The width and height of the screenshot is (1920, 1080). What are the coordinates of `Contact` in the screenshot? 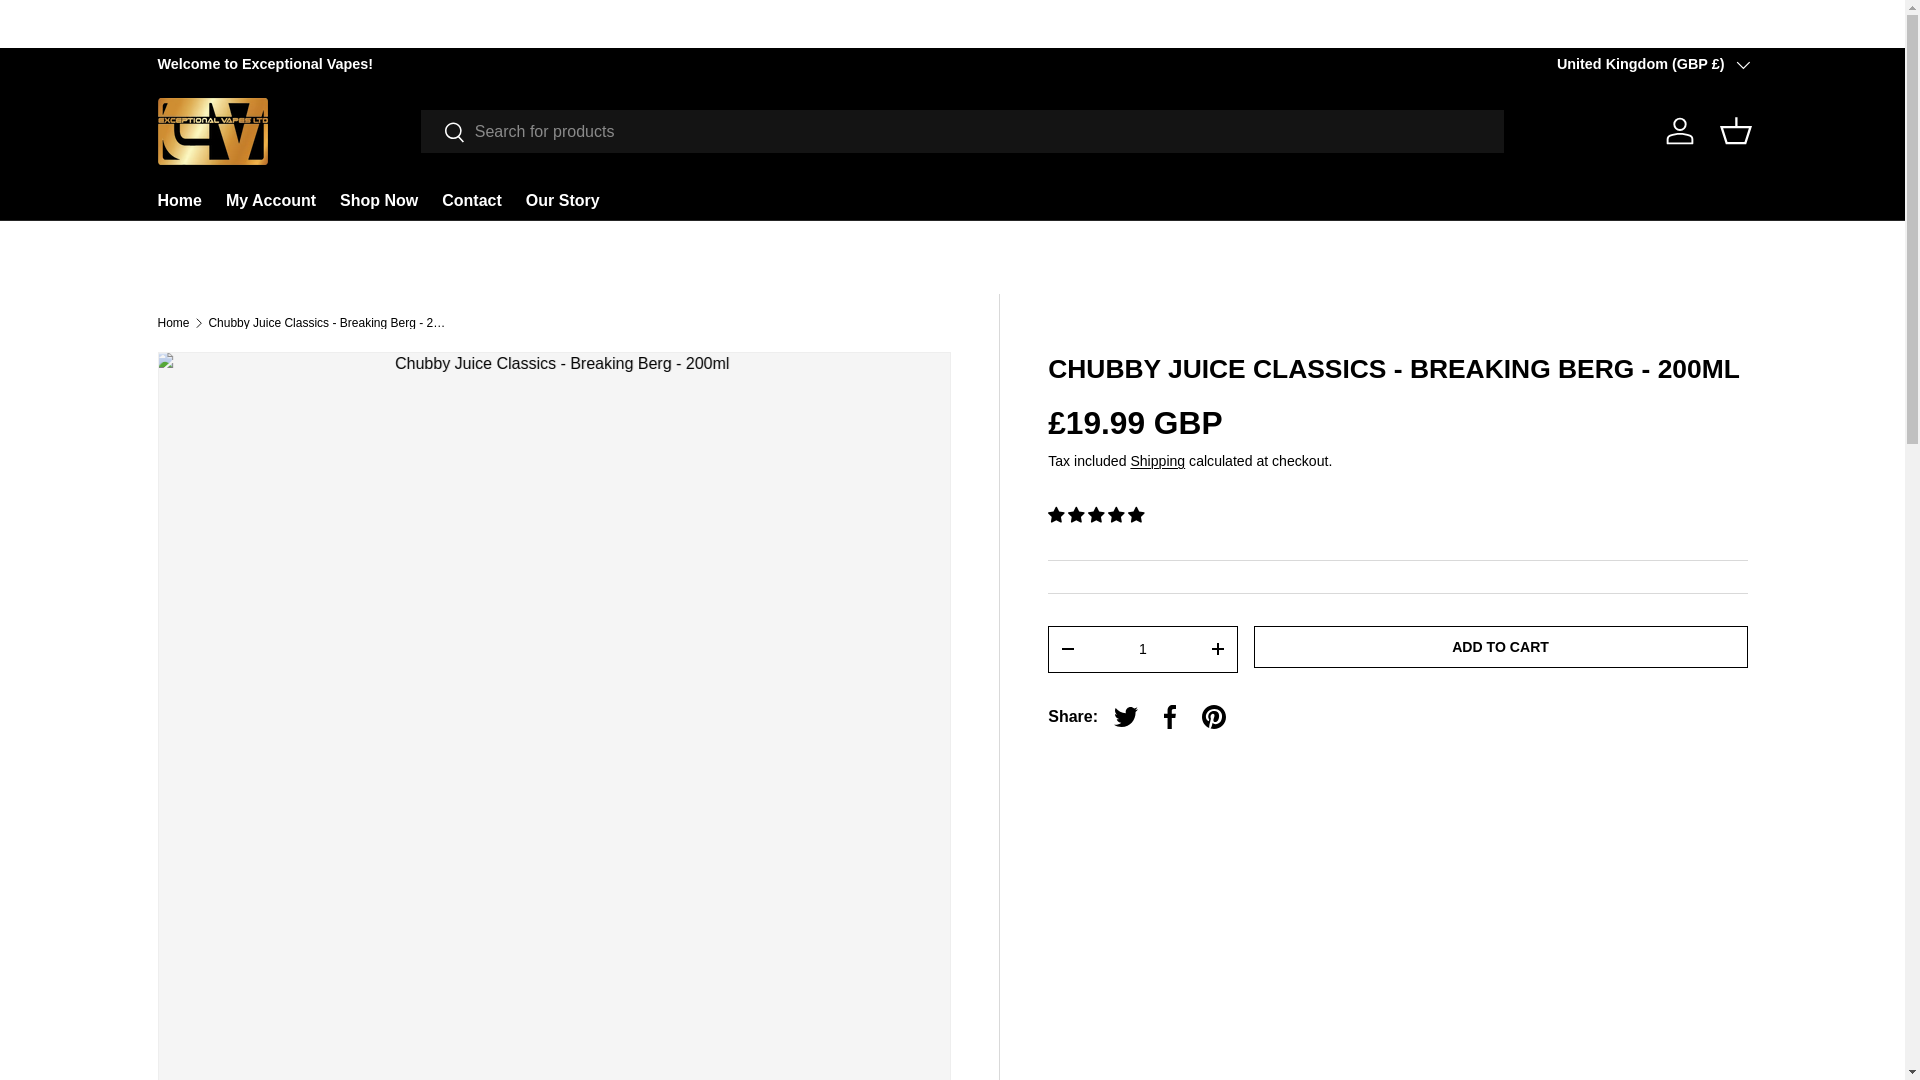 It's located at (471, 200).